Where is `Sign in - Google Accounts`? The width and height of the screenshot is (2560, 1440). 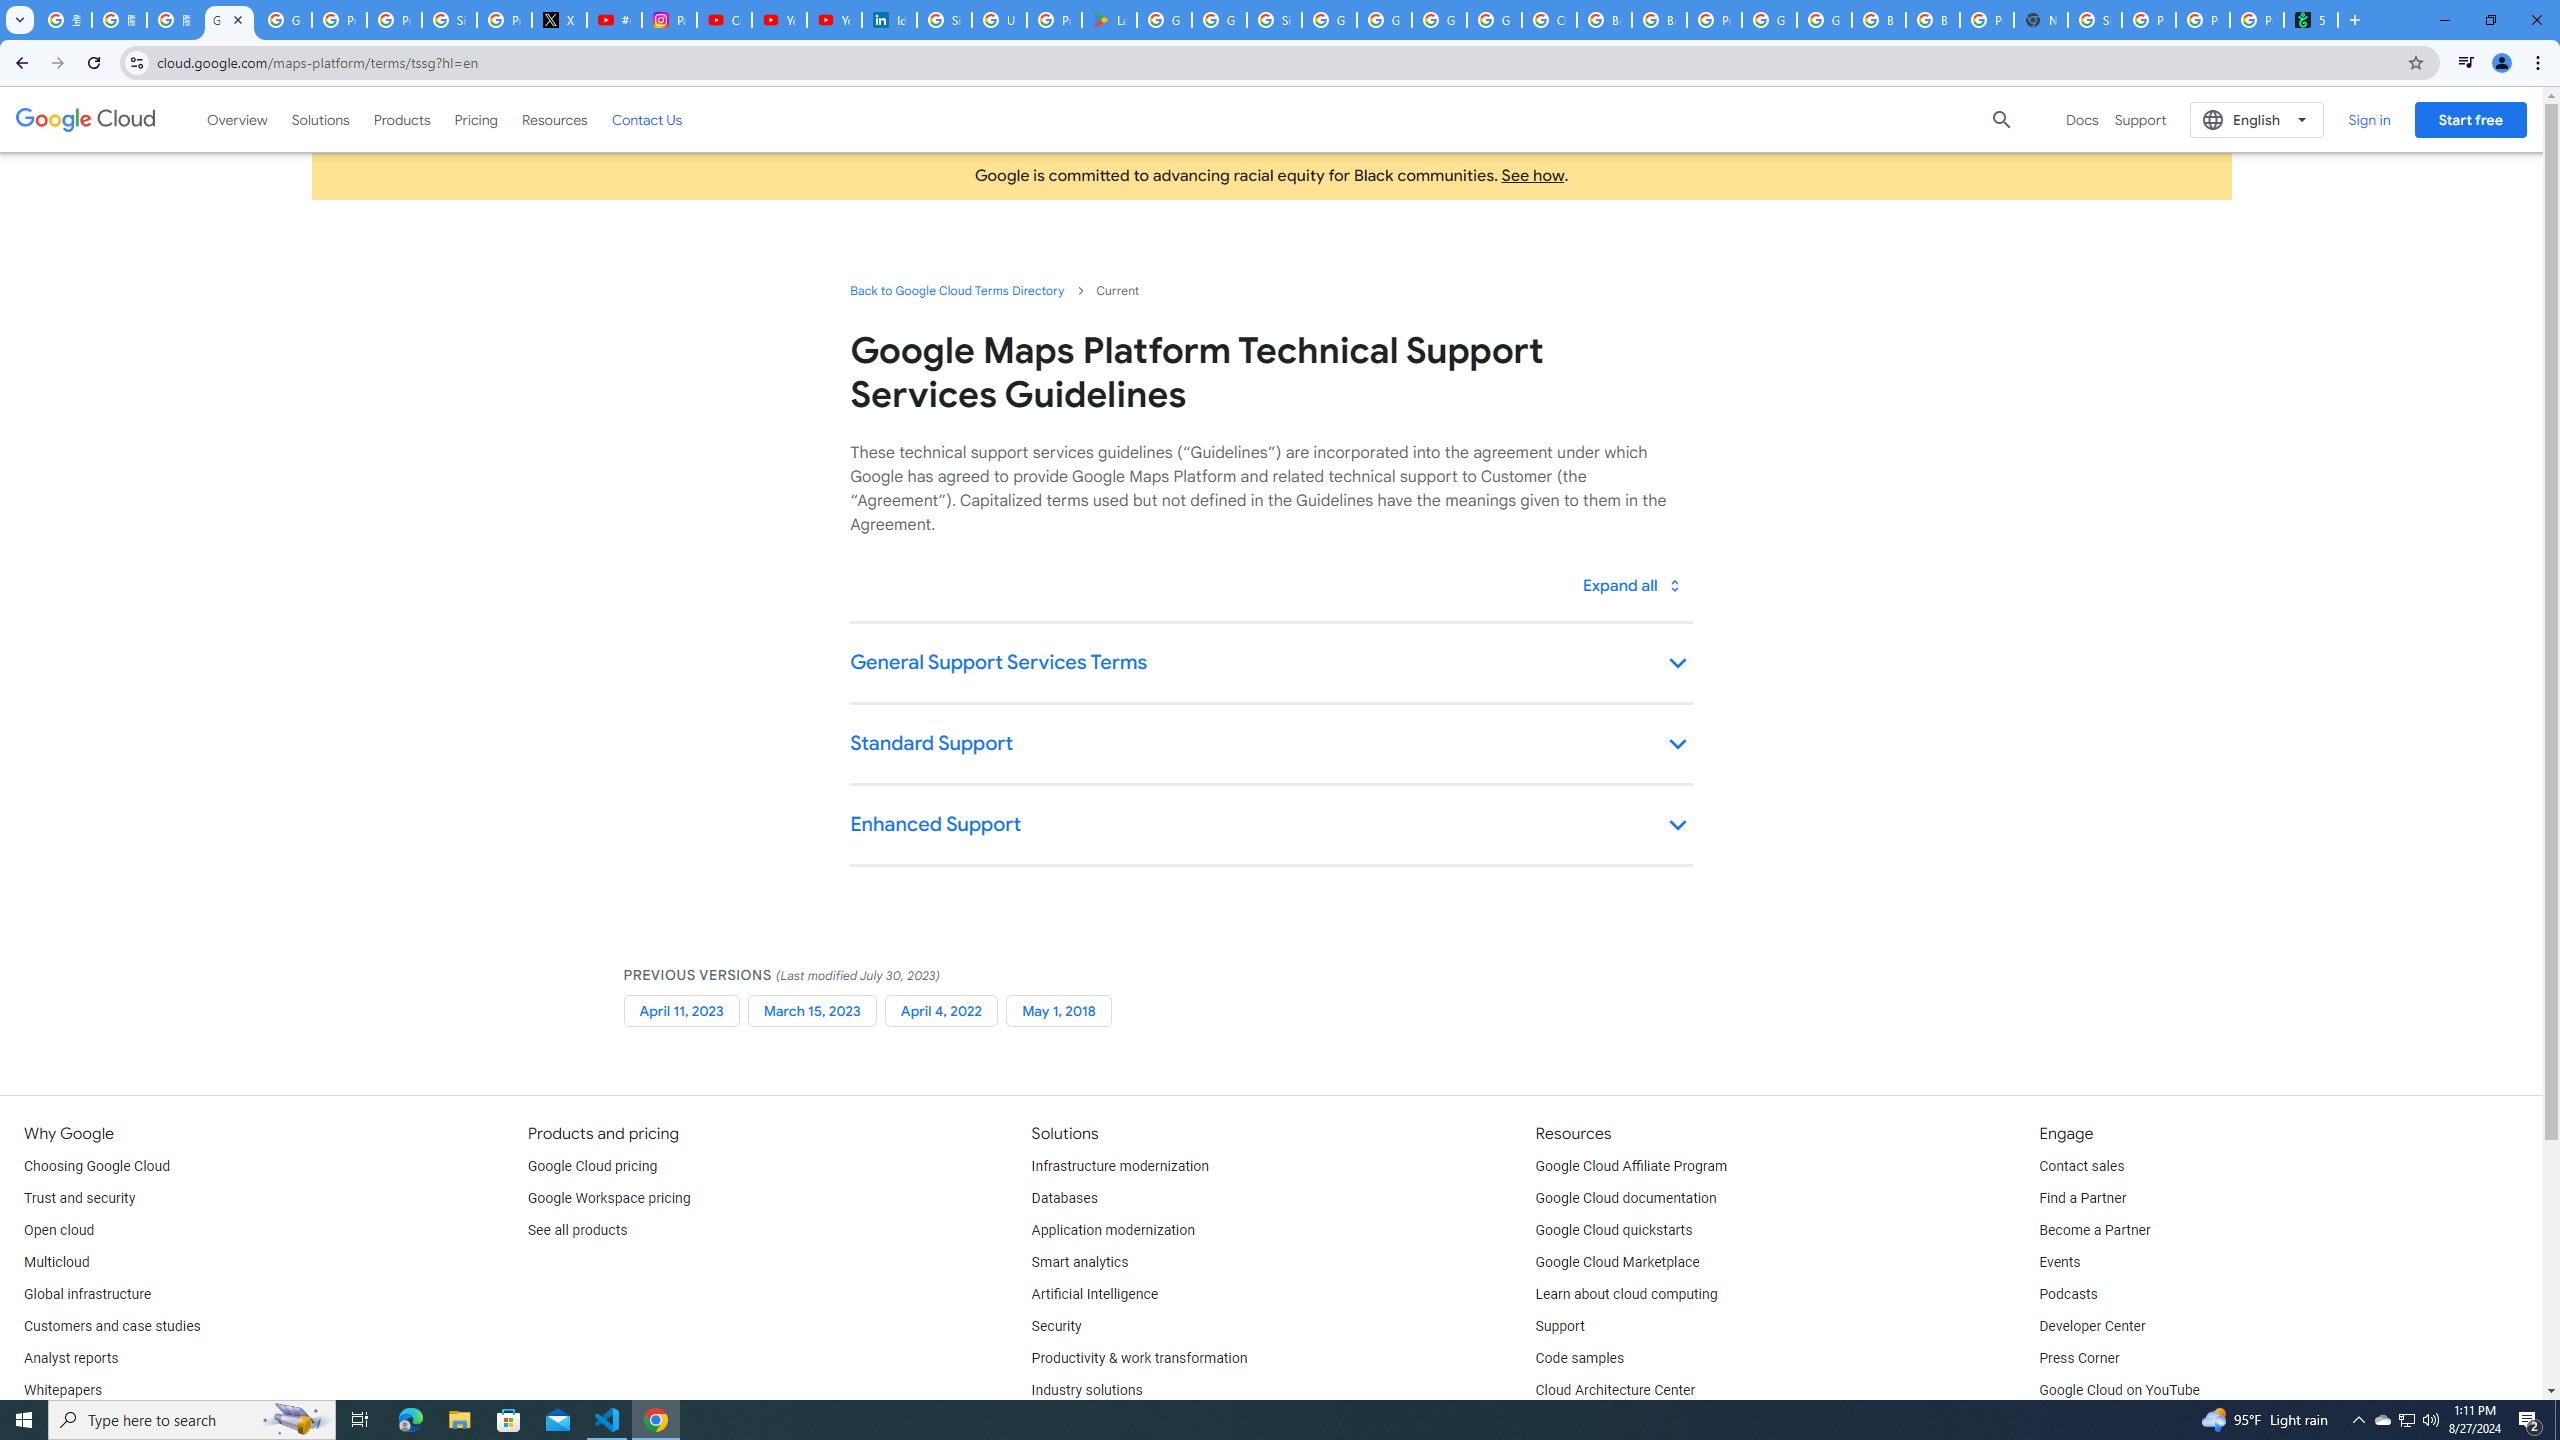
Sign in - Google Accounts is located at coordinates (449, 20).